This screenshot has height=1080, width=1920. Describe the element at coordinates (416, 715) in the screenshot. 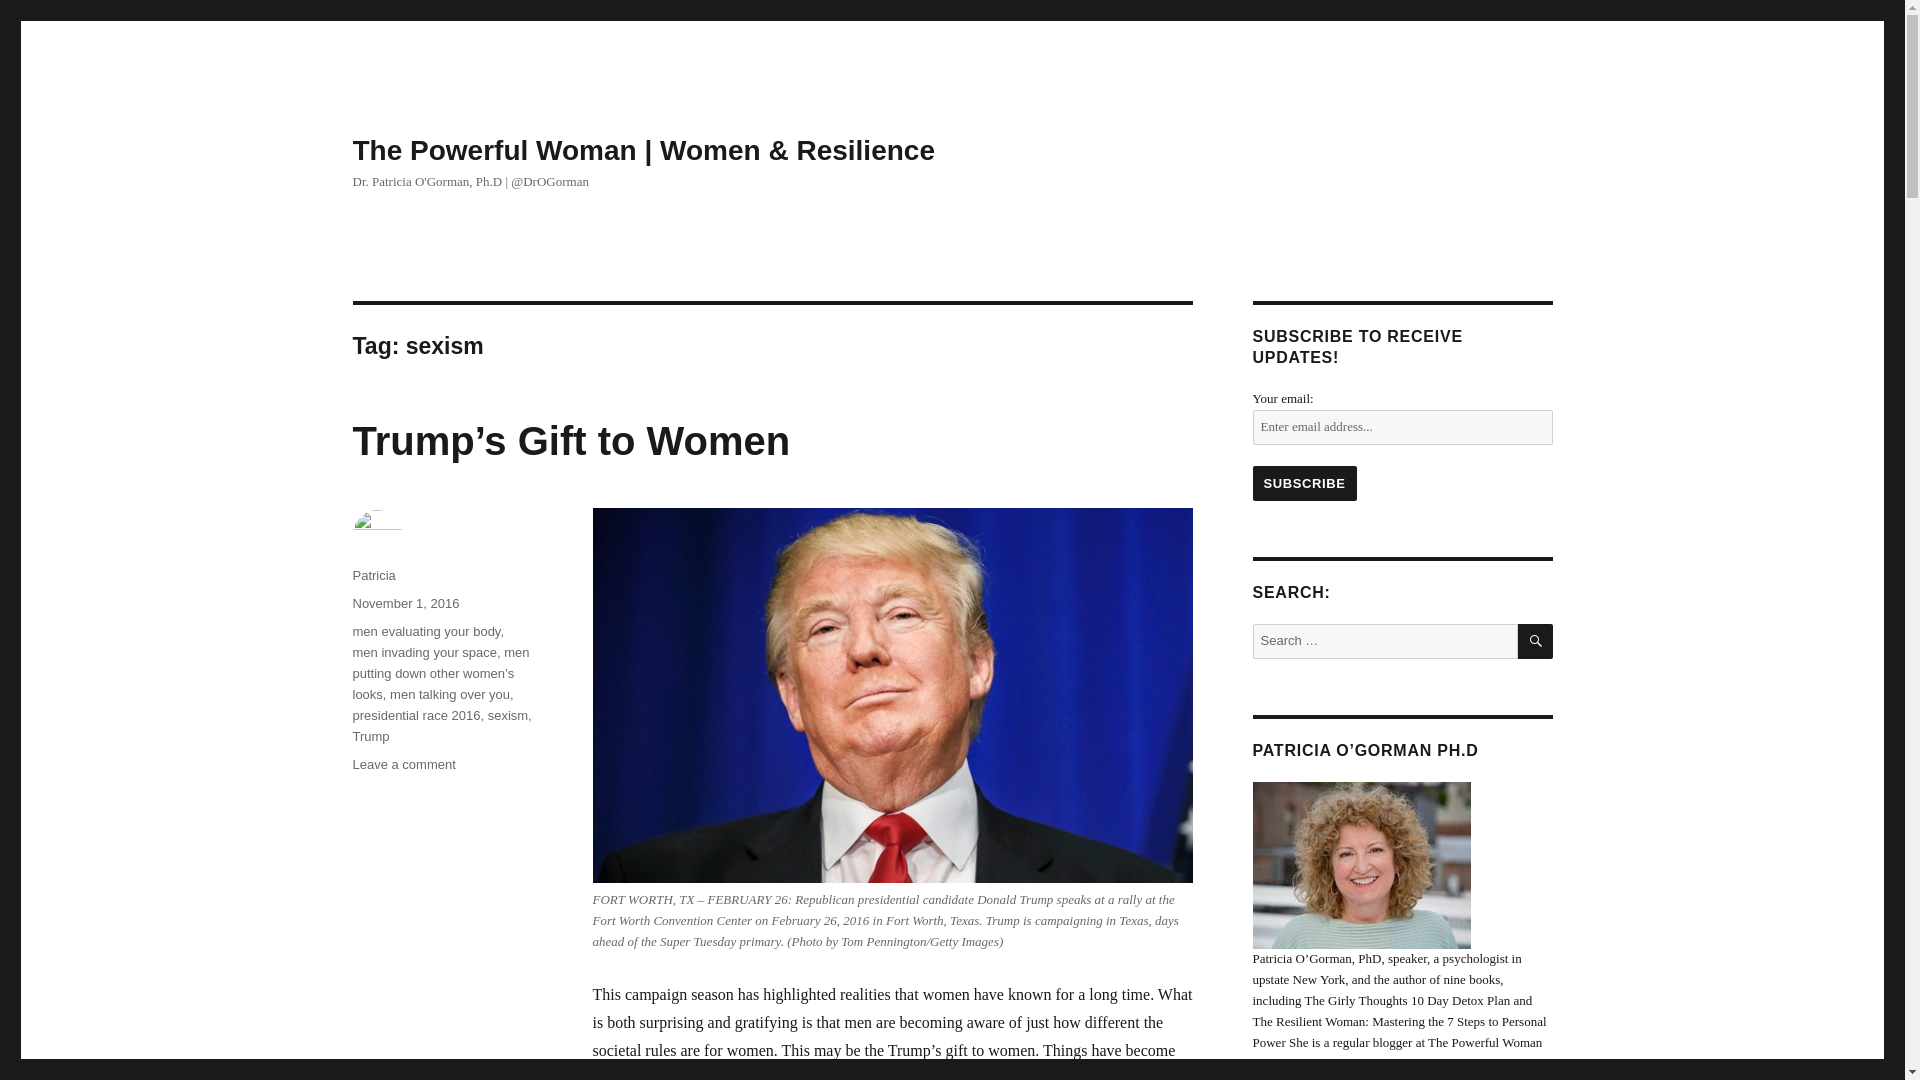

I see `presidential race 2016` at that location.